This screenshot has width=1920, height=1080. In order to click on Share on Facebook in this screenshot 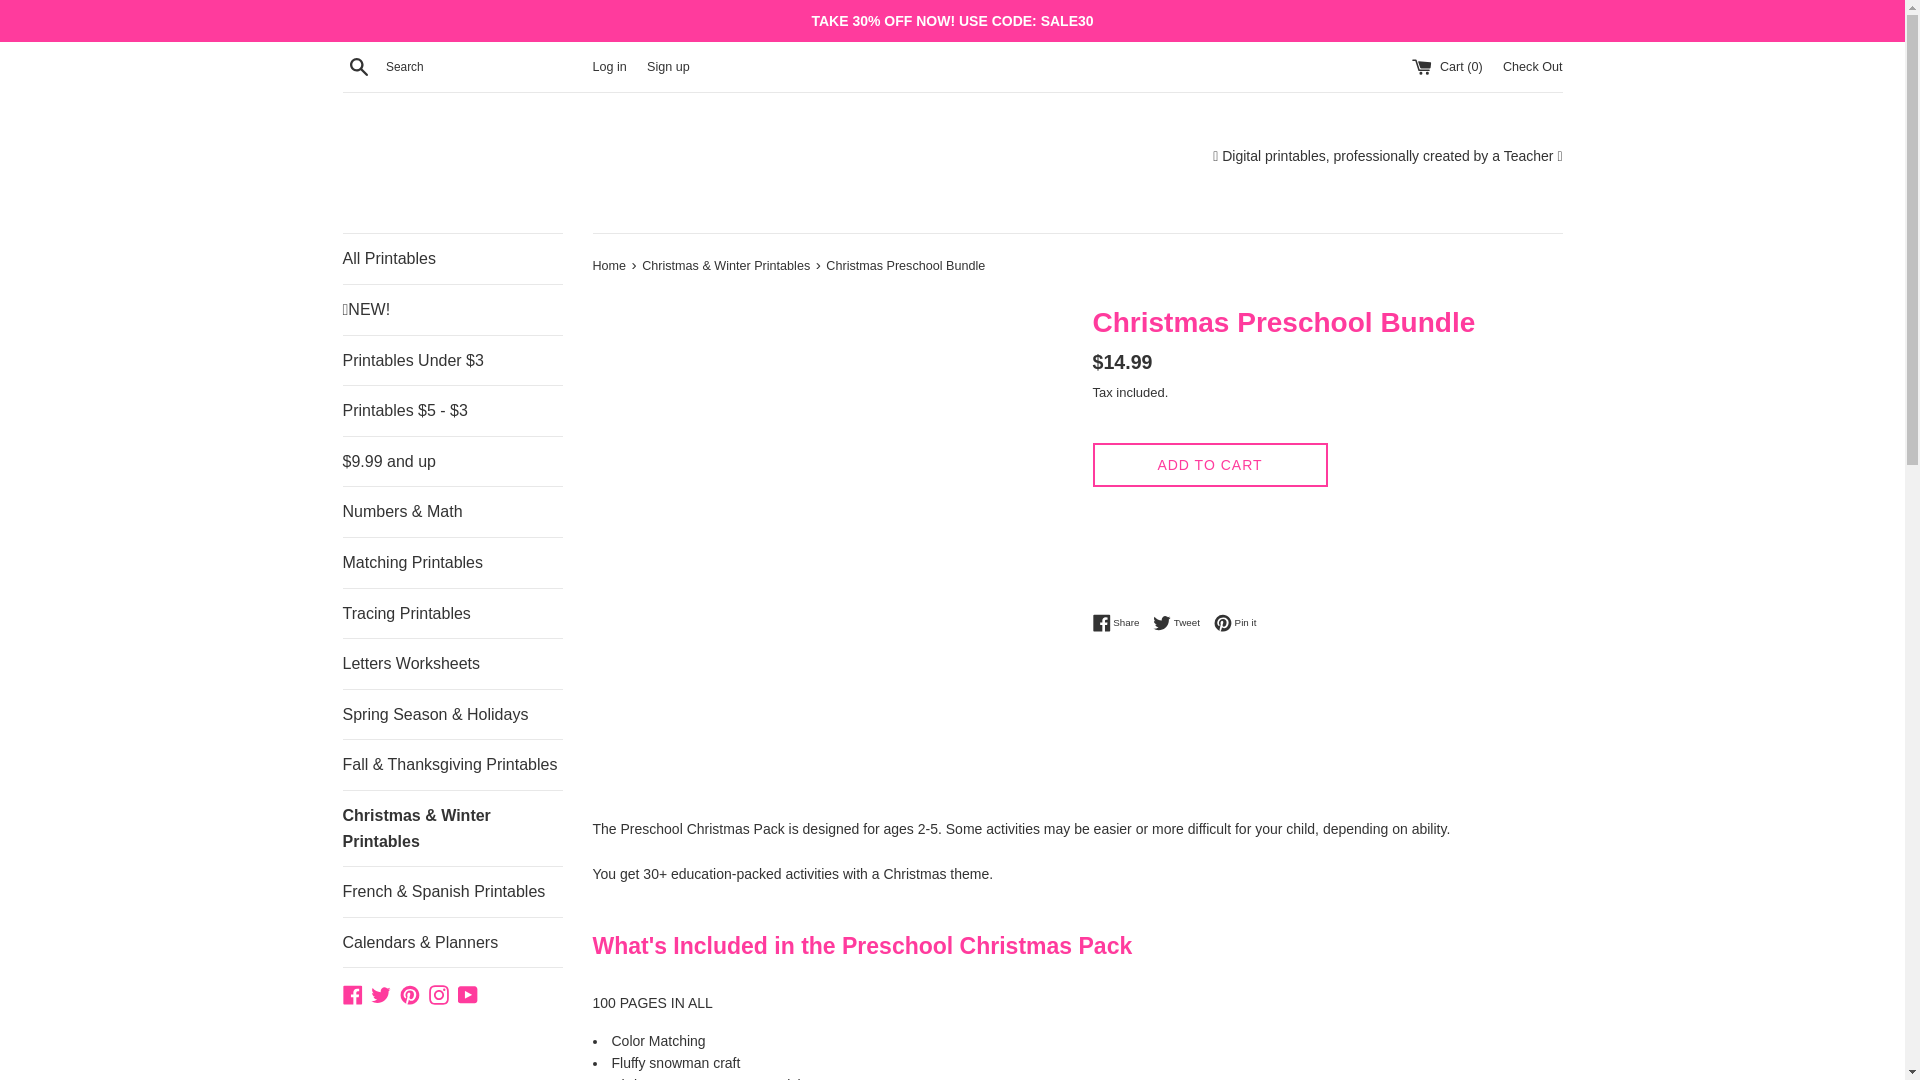, I will do `click(1181, 622)`.